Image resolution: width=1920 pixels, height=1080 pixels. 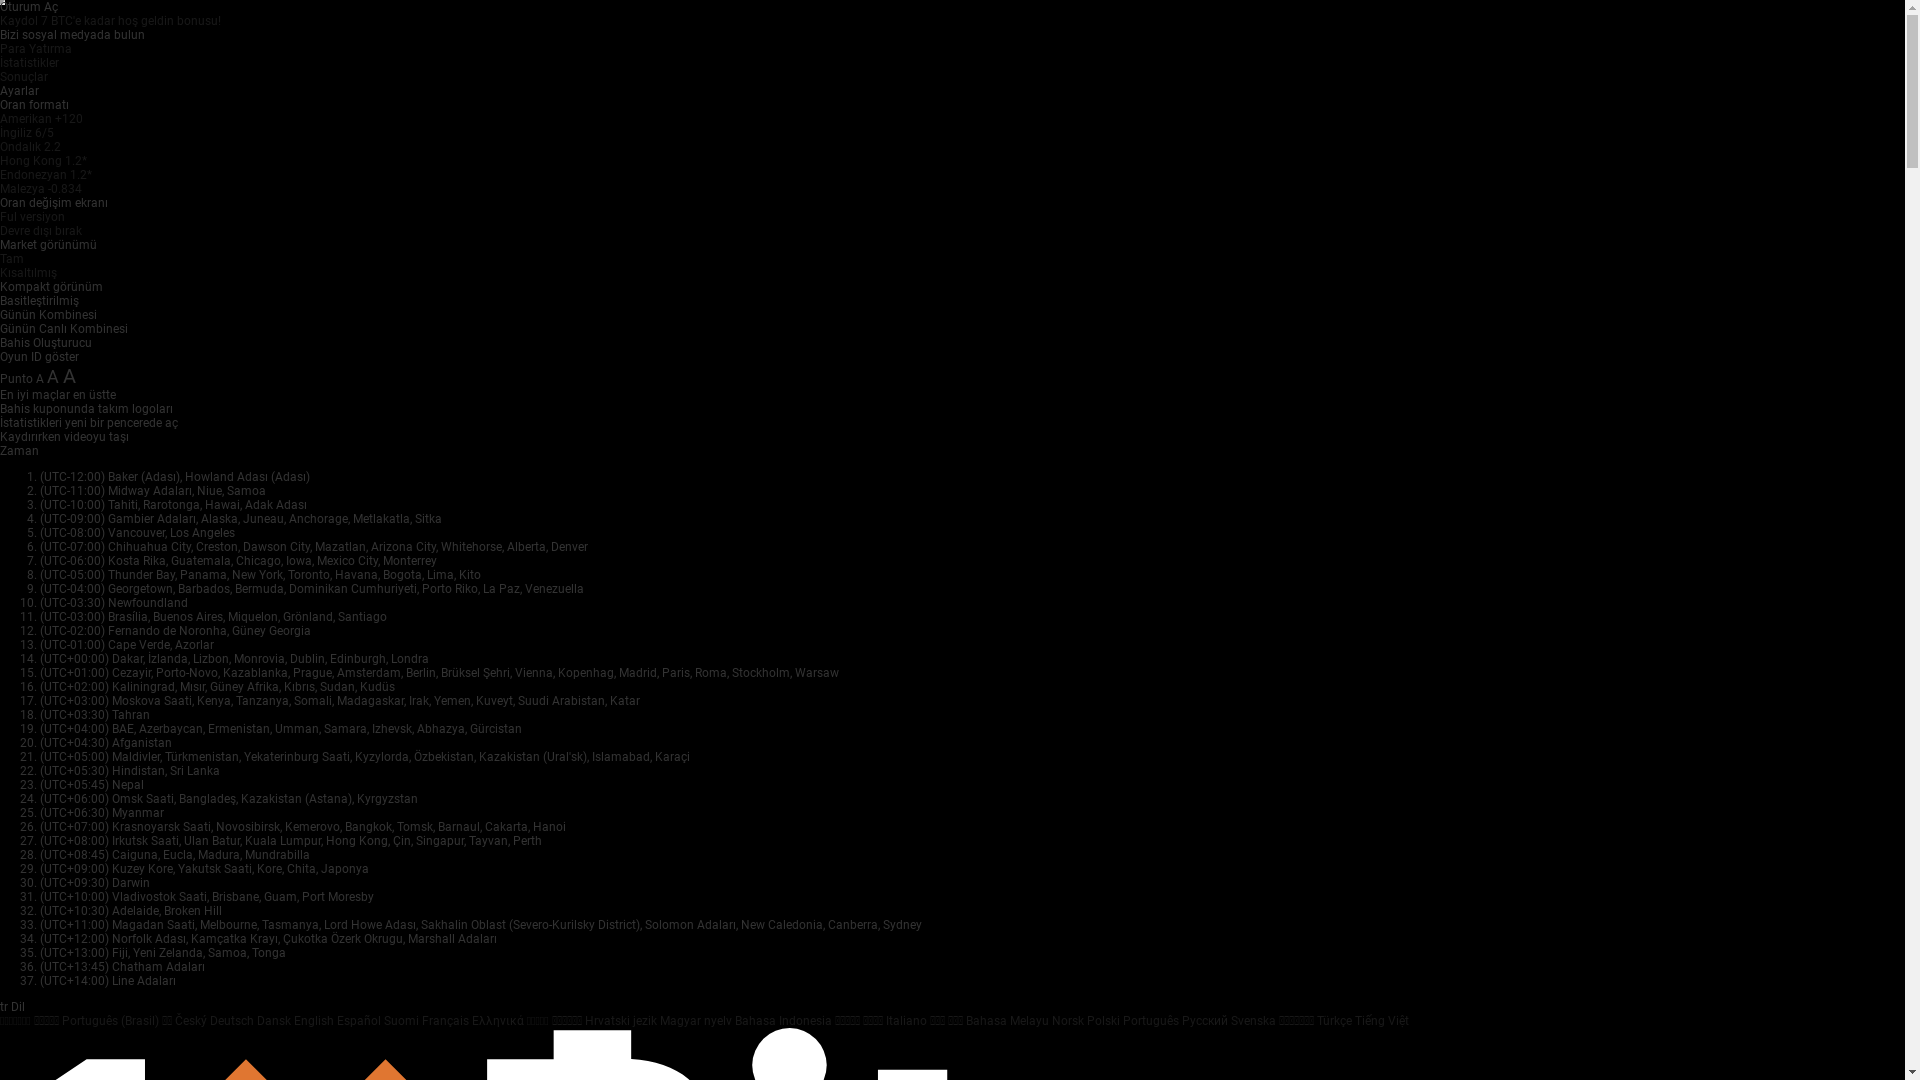 I want to click on Endonezyan 1.2*, so click(x=46, y=175).